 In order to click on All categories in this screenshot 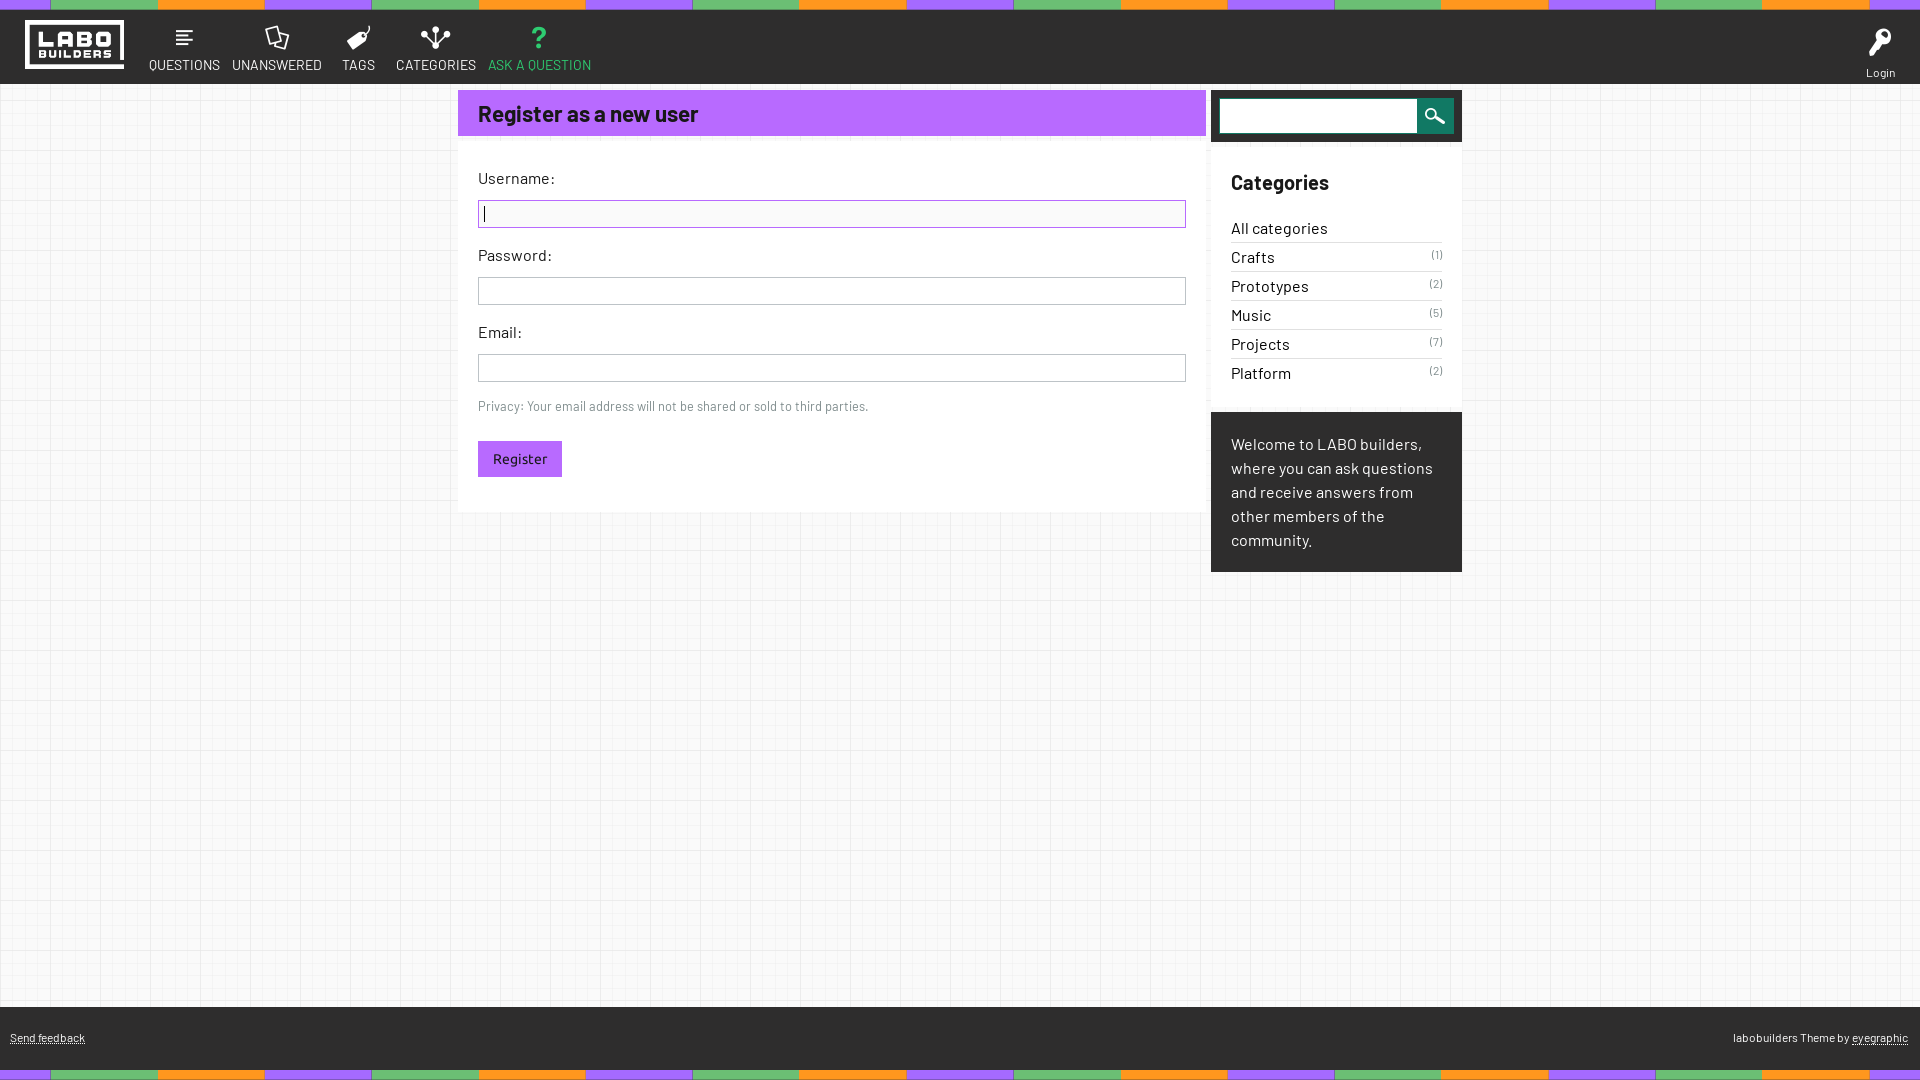, I will do `click(1280, 228)`.